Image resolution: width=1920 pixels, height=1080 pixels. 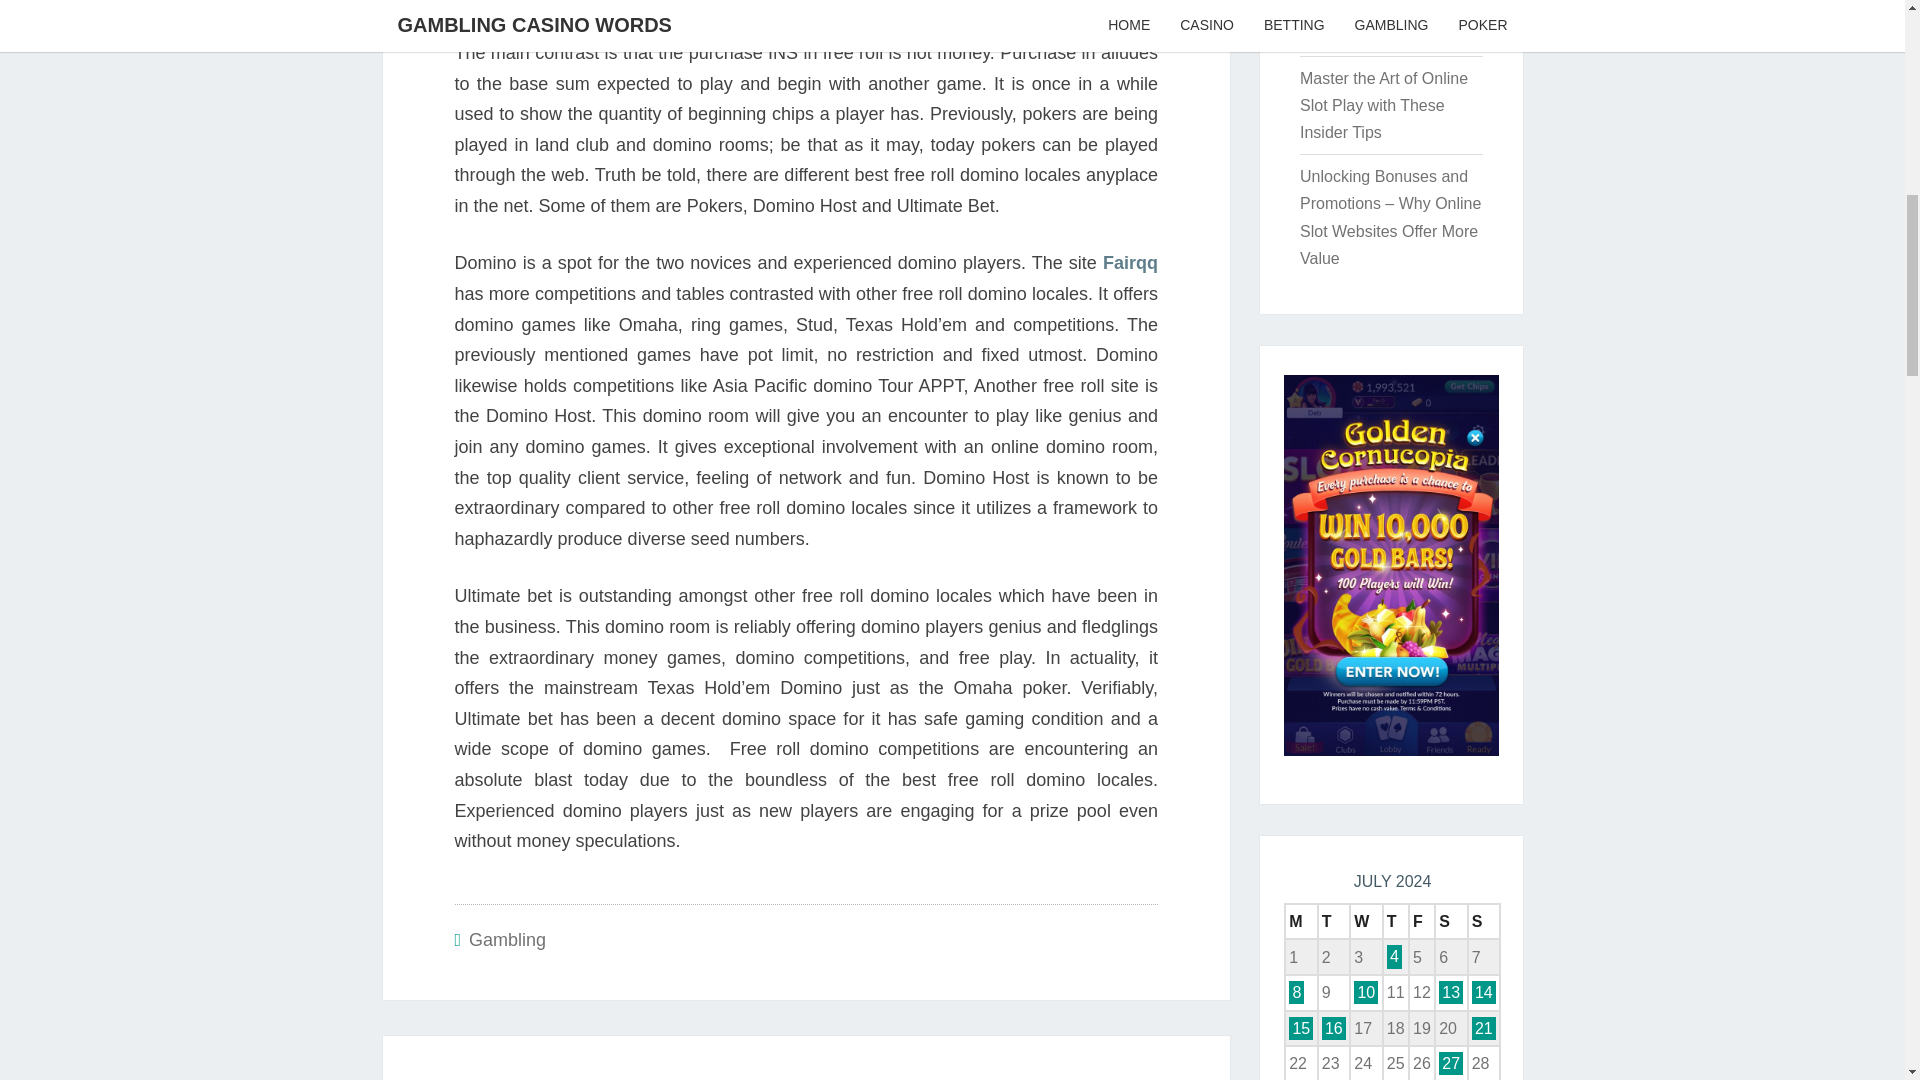 What do you see at coordinates (1484, 1028) in the screenshot?
I see `14` at bounding box center [1484, 1028].